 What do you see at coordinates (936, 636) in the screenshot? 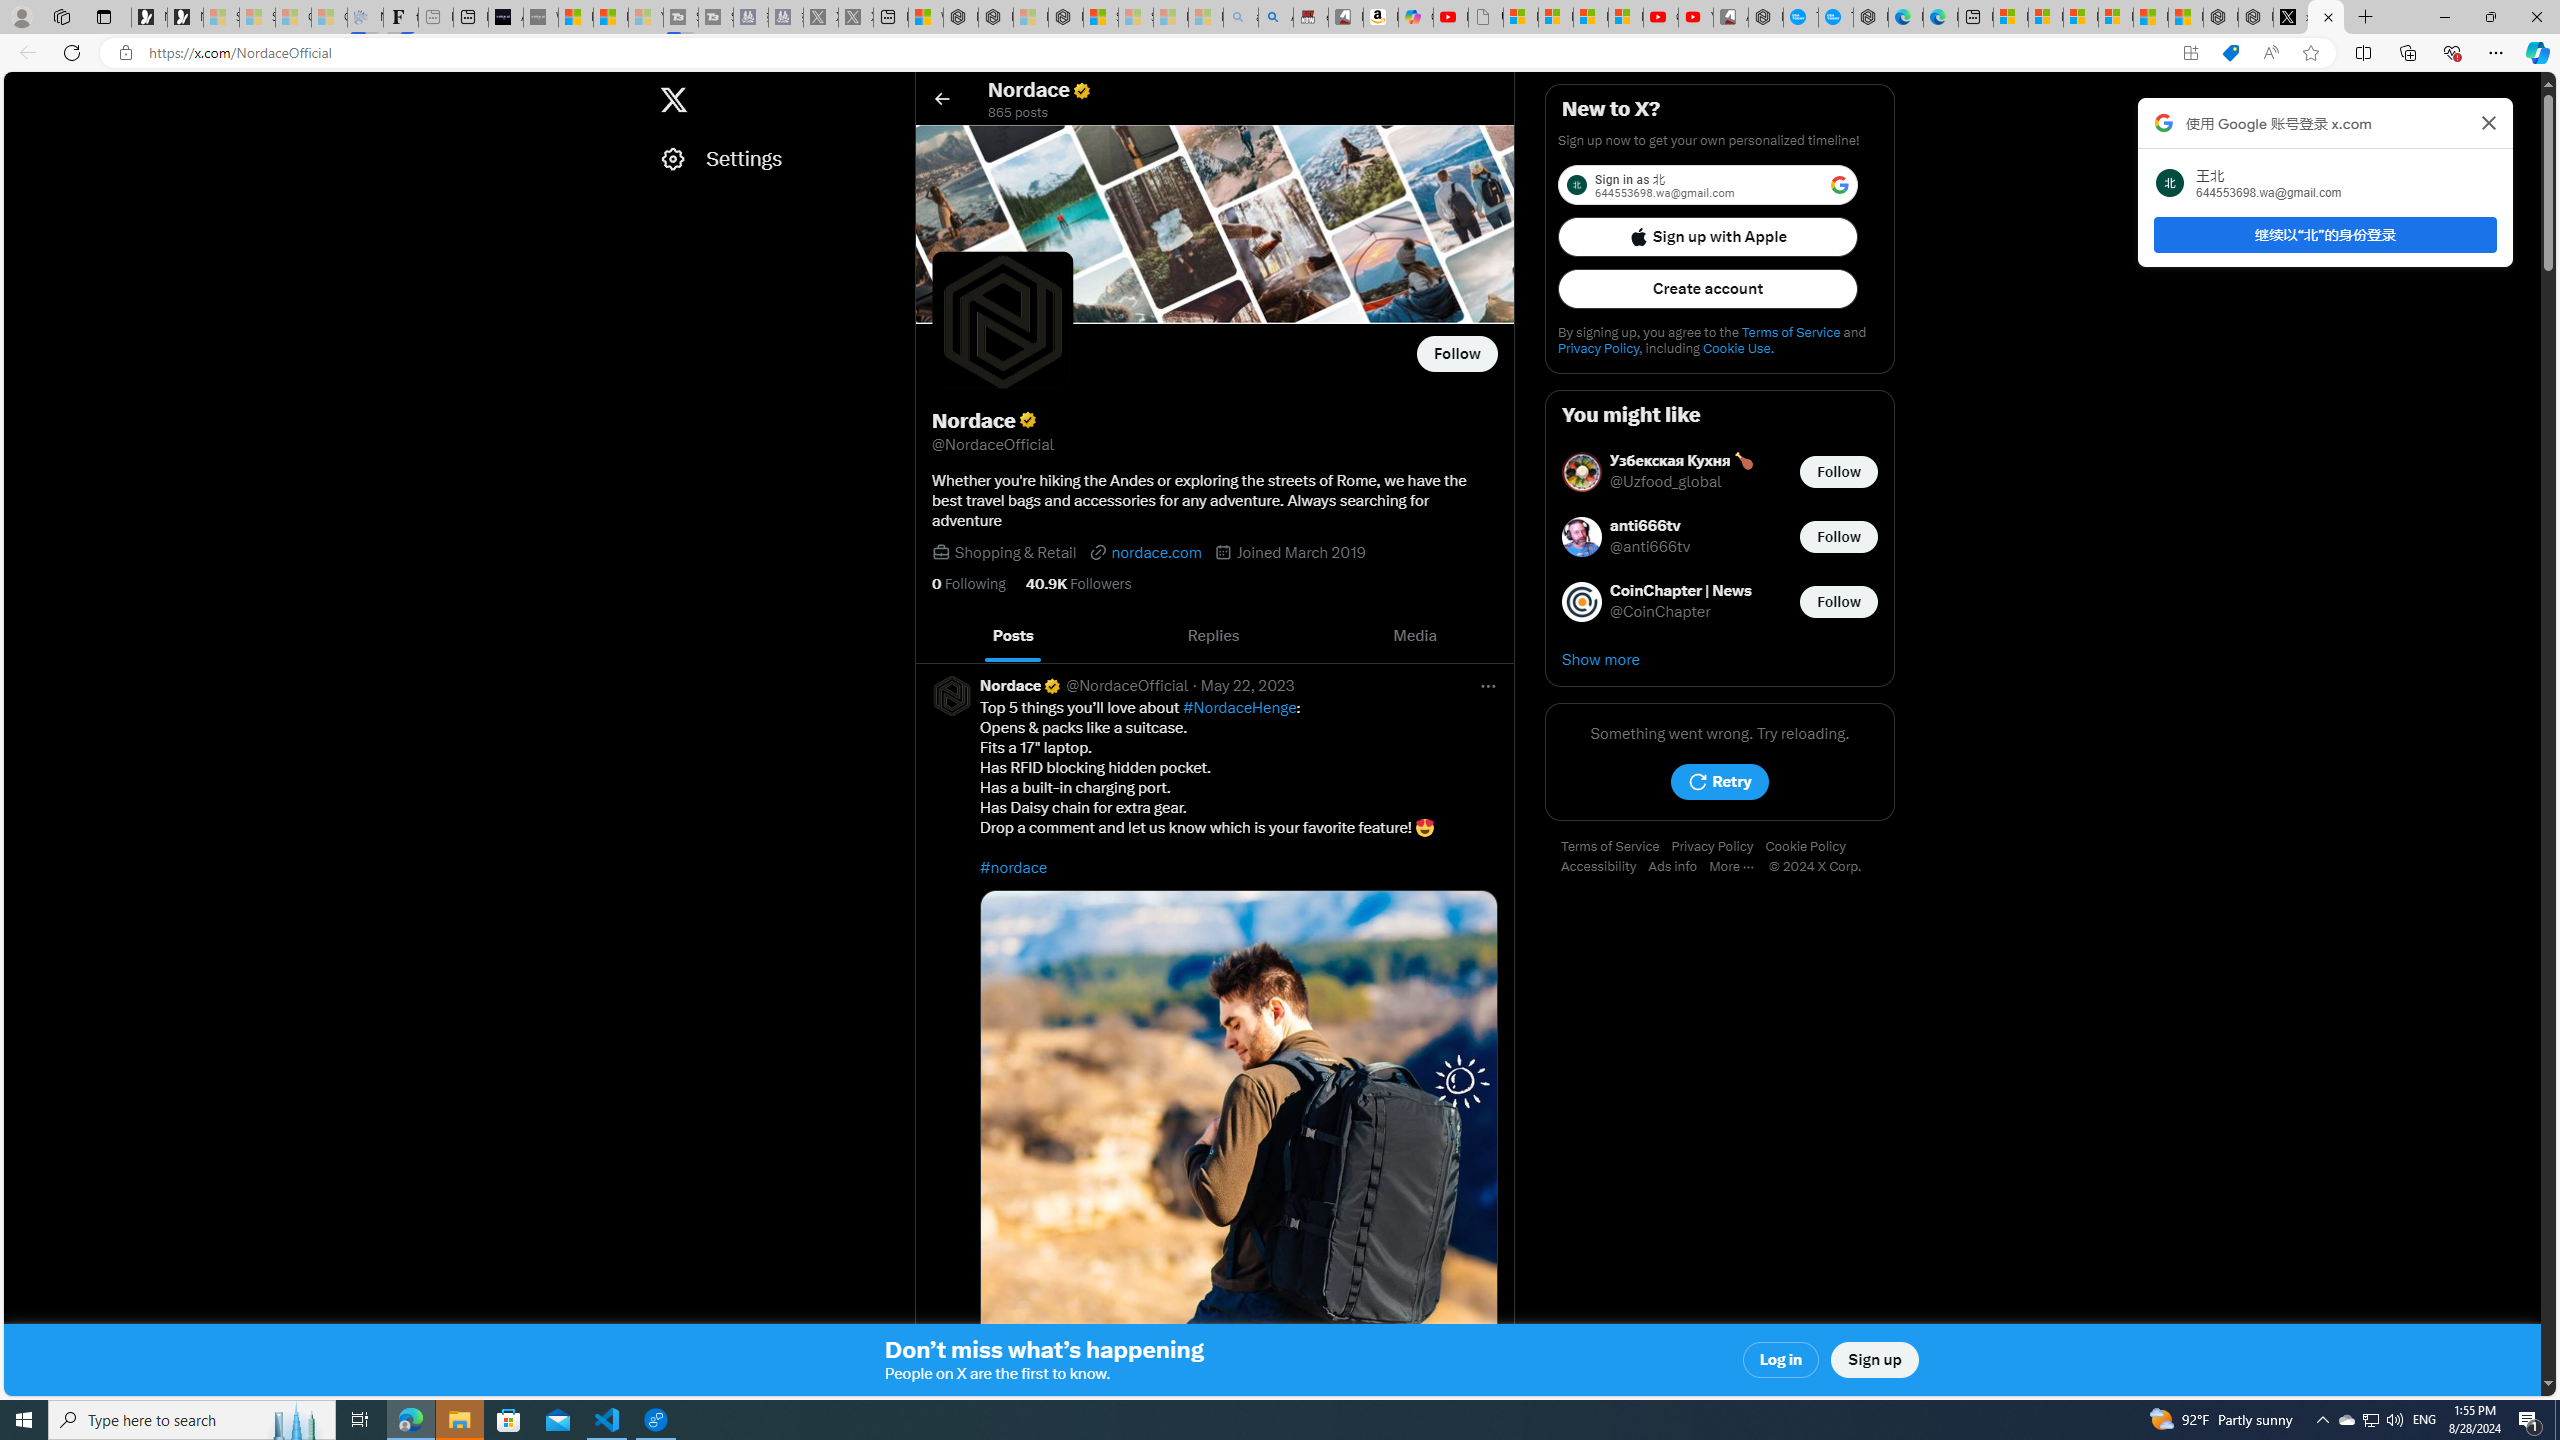
I see `Previous` at bounding box center [936, 636].